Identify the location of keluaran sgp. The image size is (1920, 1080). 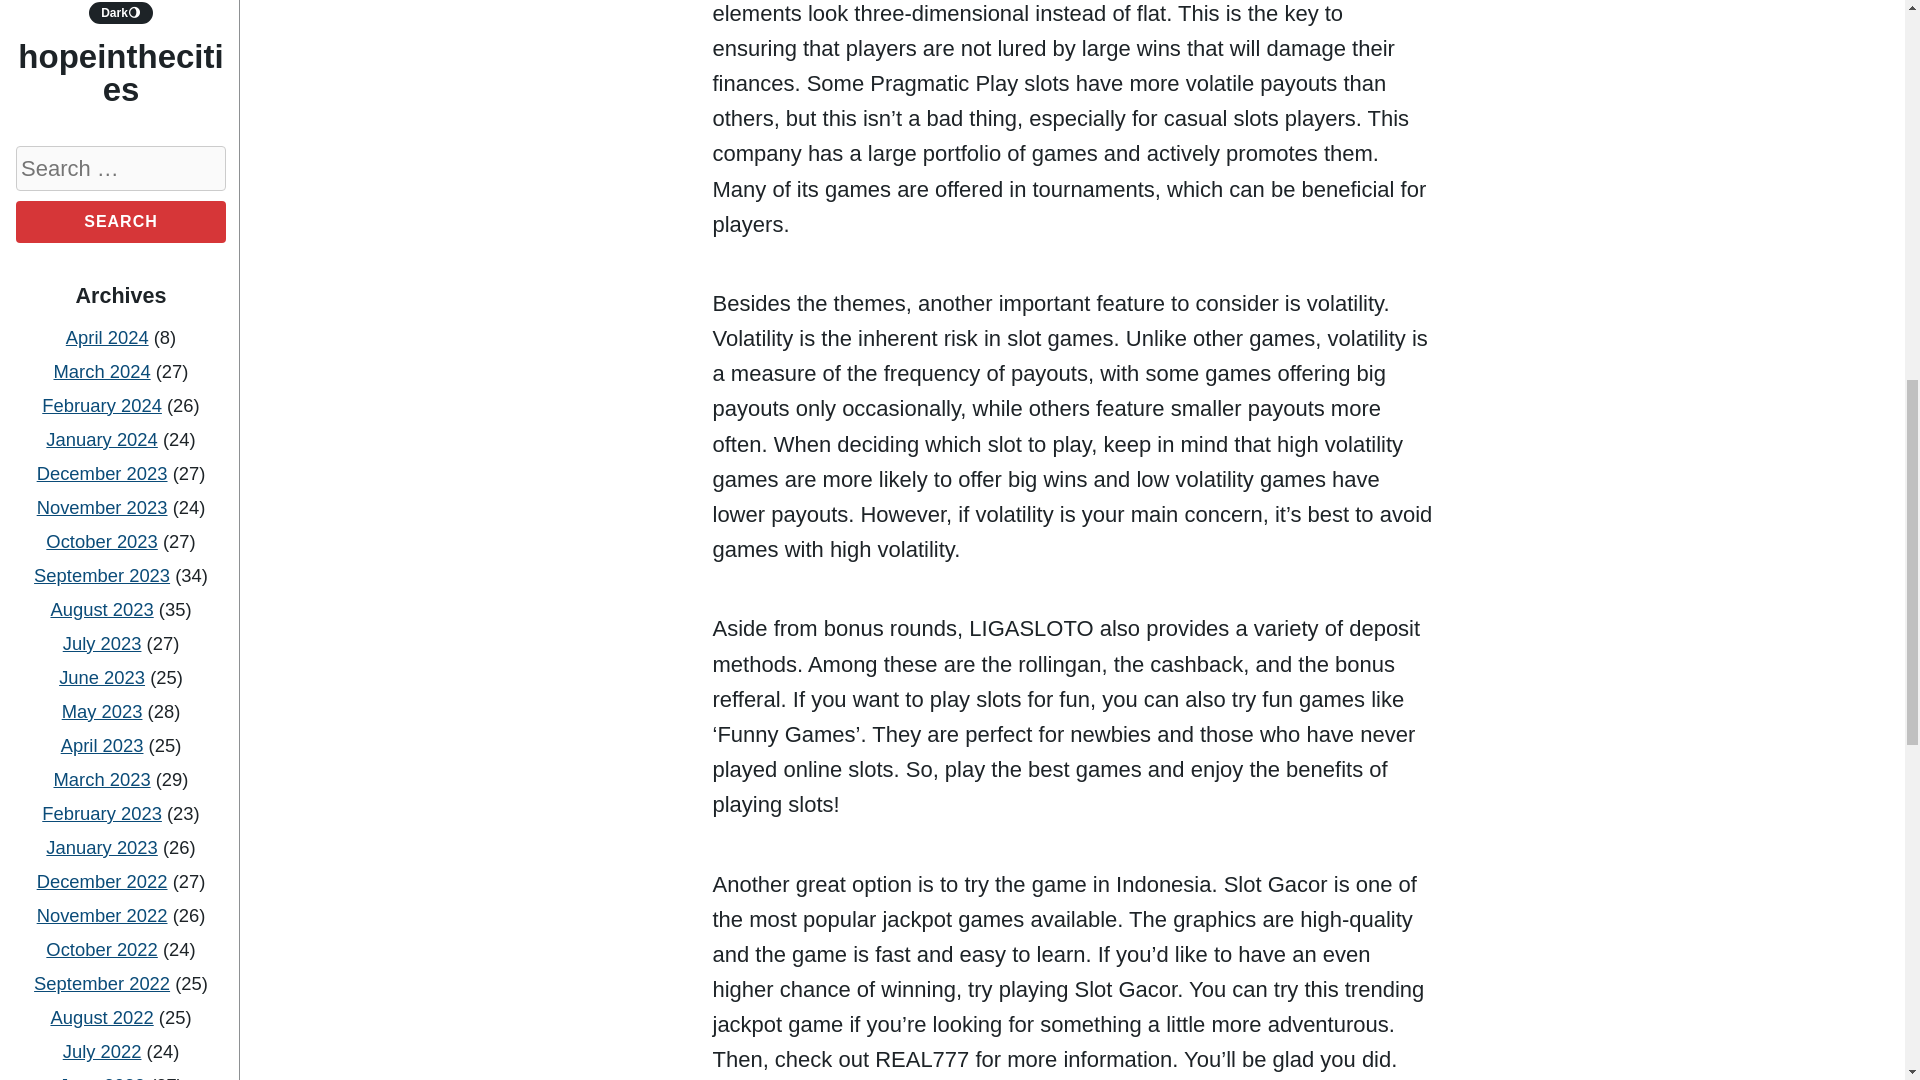
(120, 917).